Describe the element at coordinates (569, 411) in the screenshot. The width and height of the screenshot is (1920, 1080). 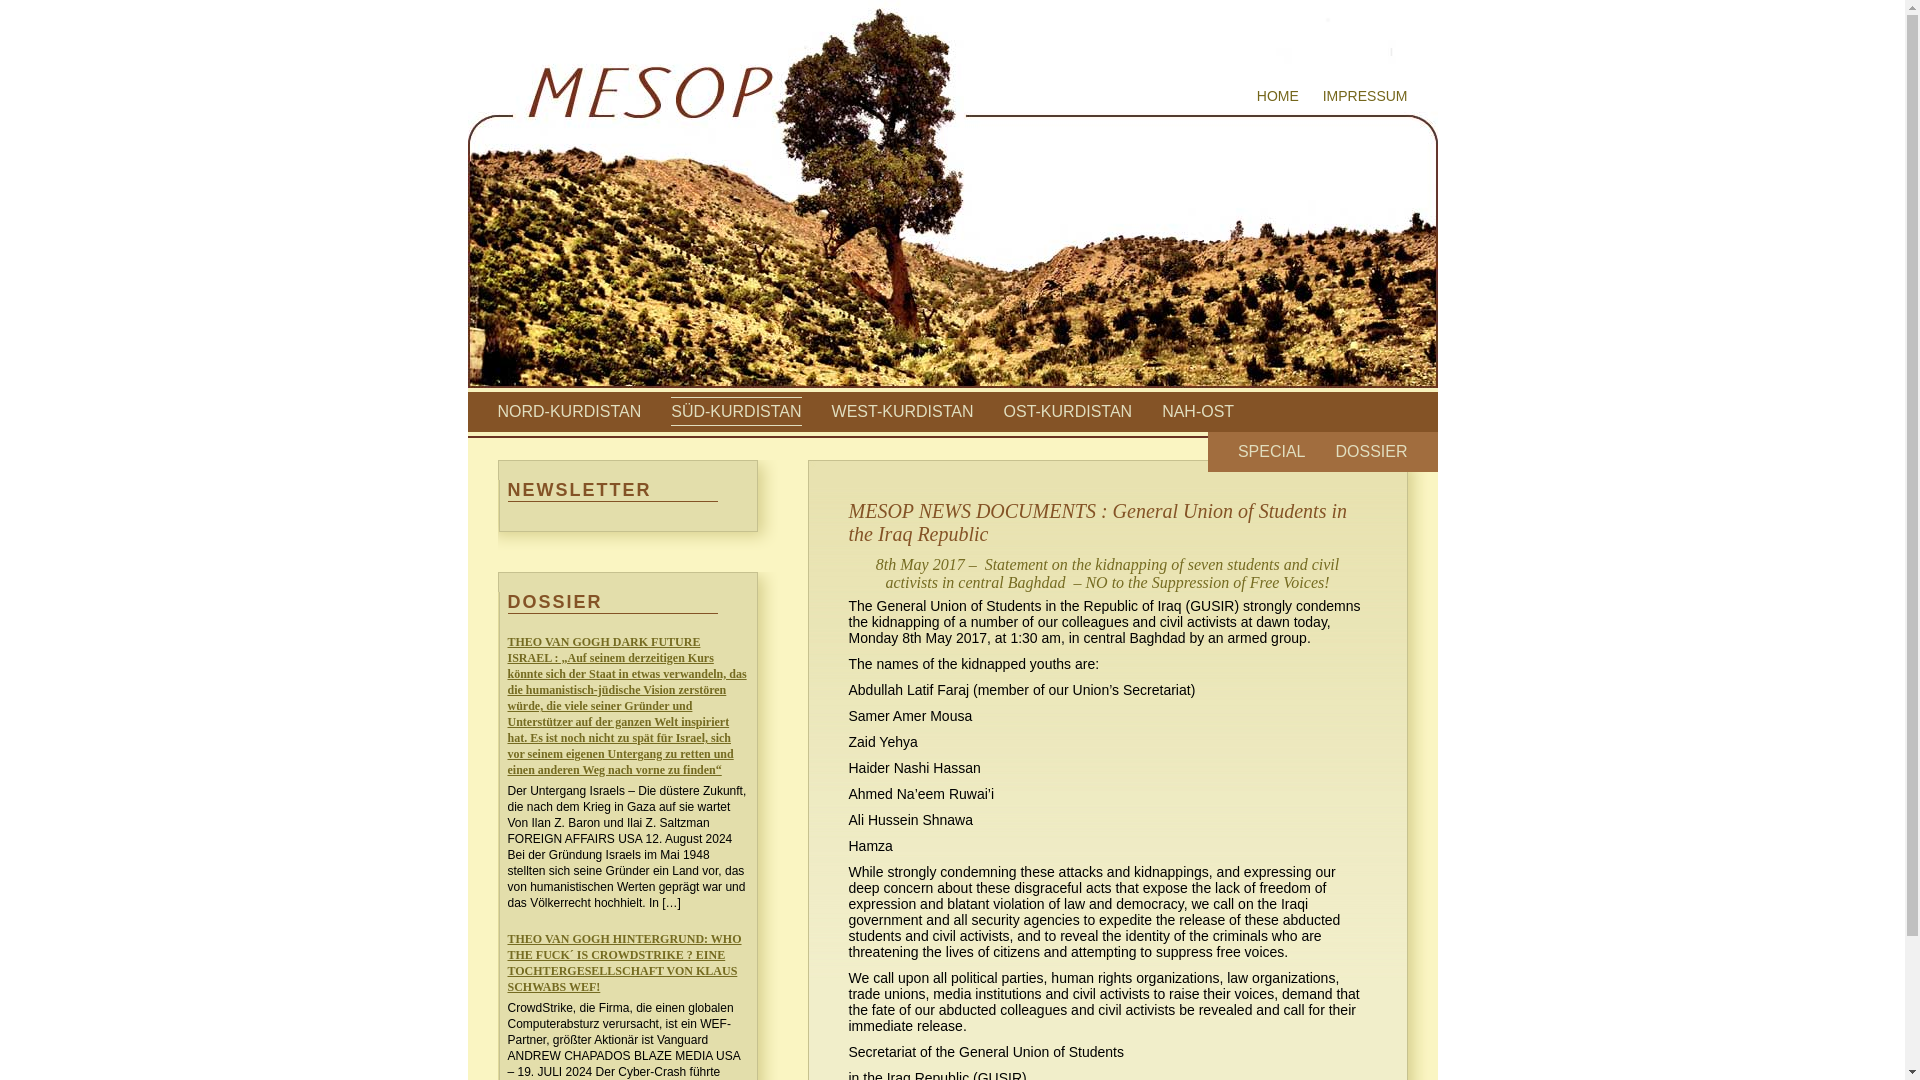
I see `NORD-KURDISTAN` at that location.